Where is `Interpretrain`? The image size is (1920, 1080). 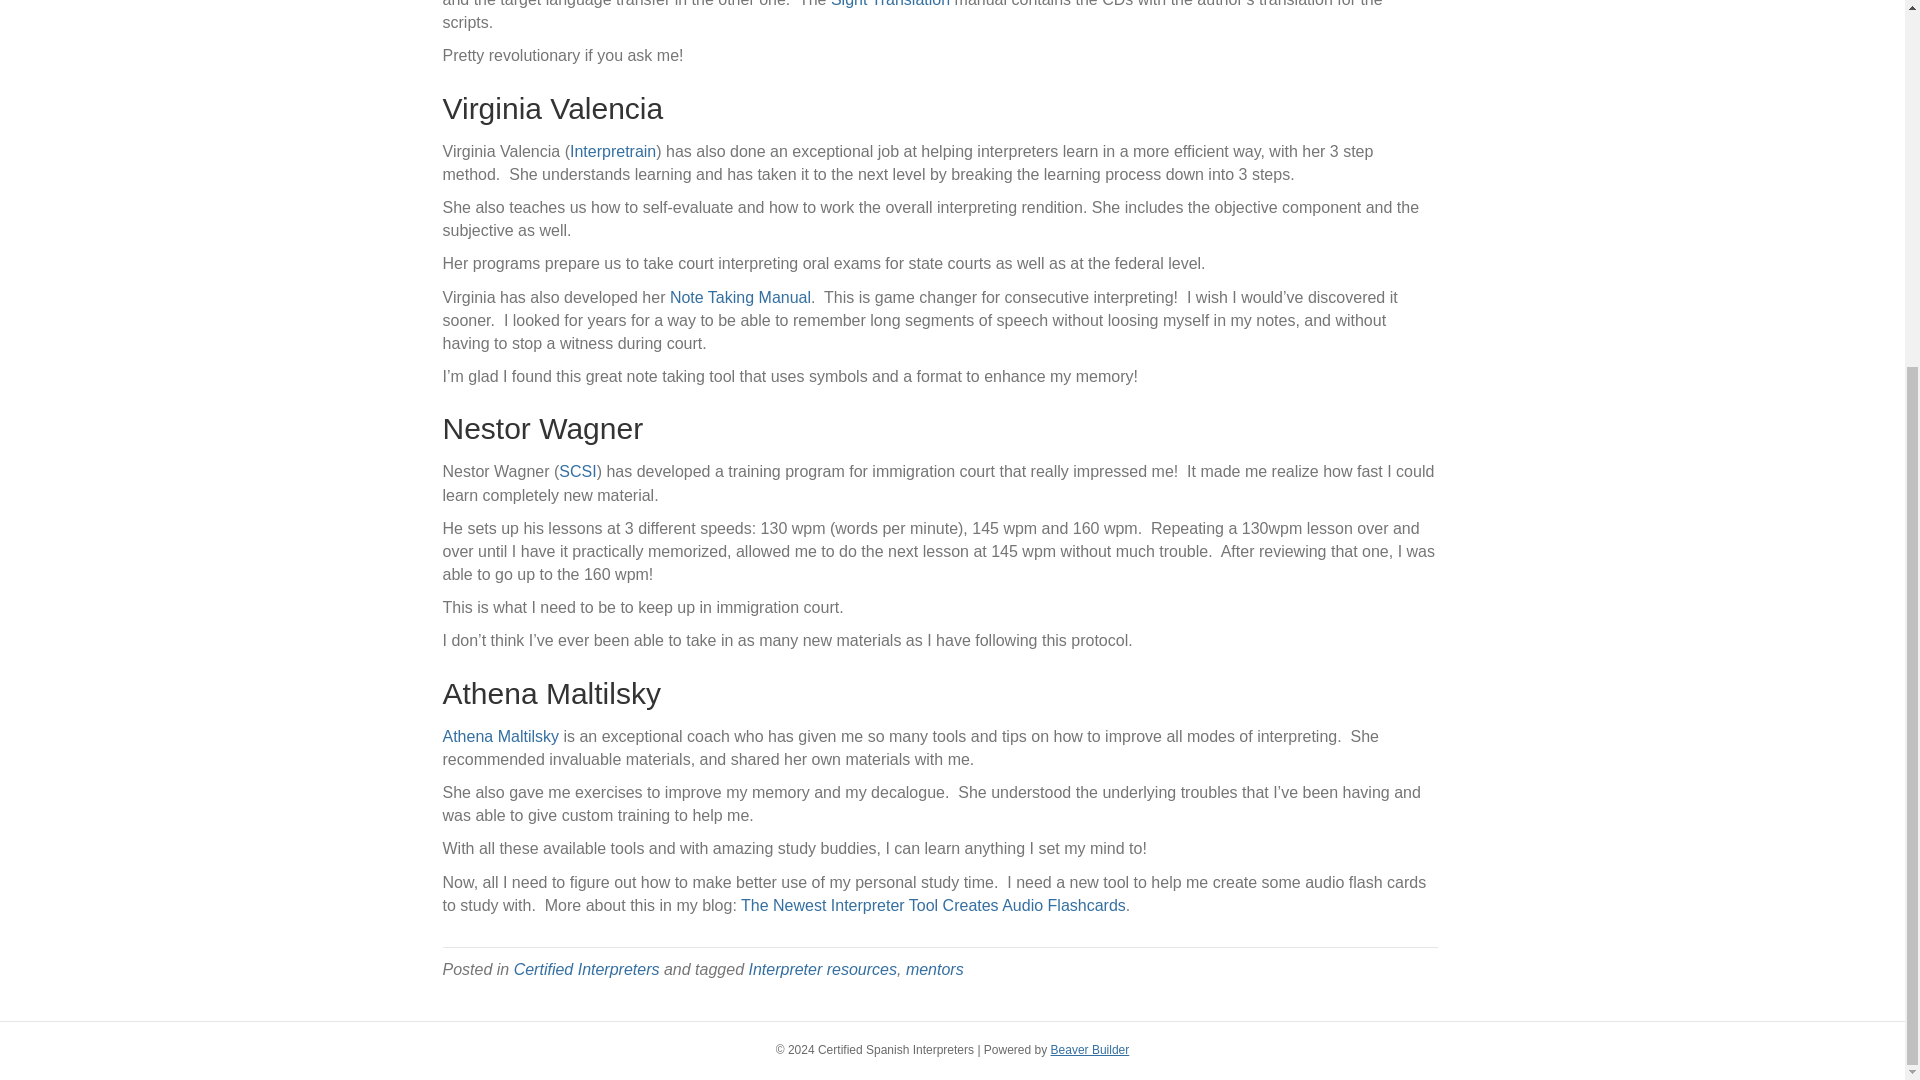 Interpretrain is located at coordinates (613, 150).